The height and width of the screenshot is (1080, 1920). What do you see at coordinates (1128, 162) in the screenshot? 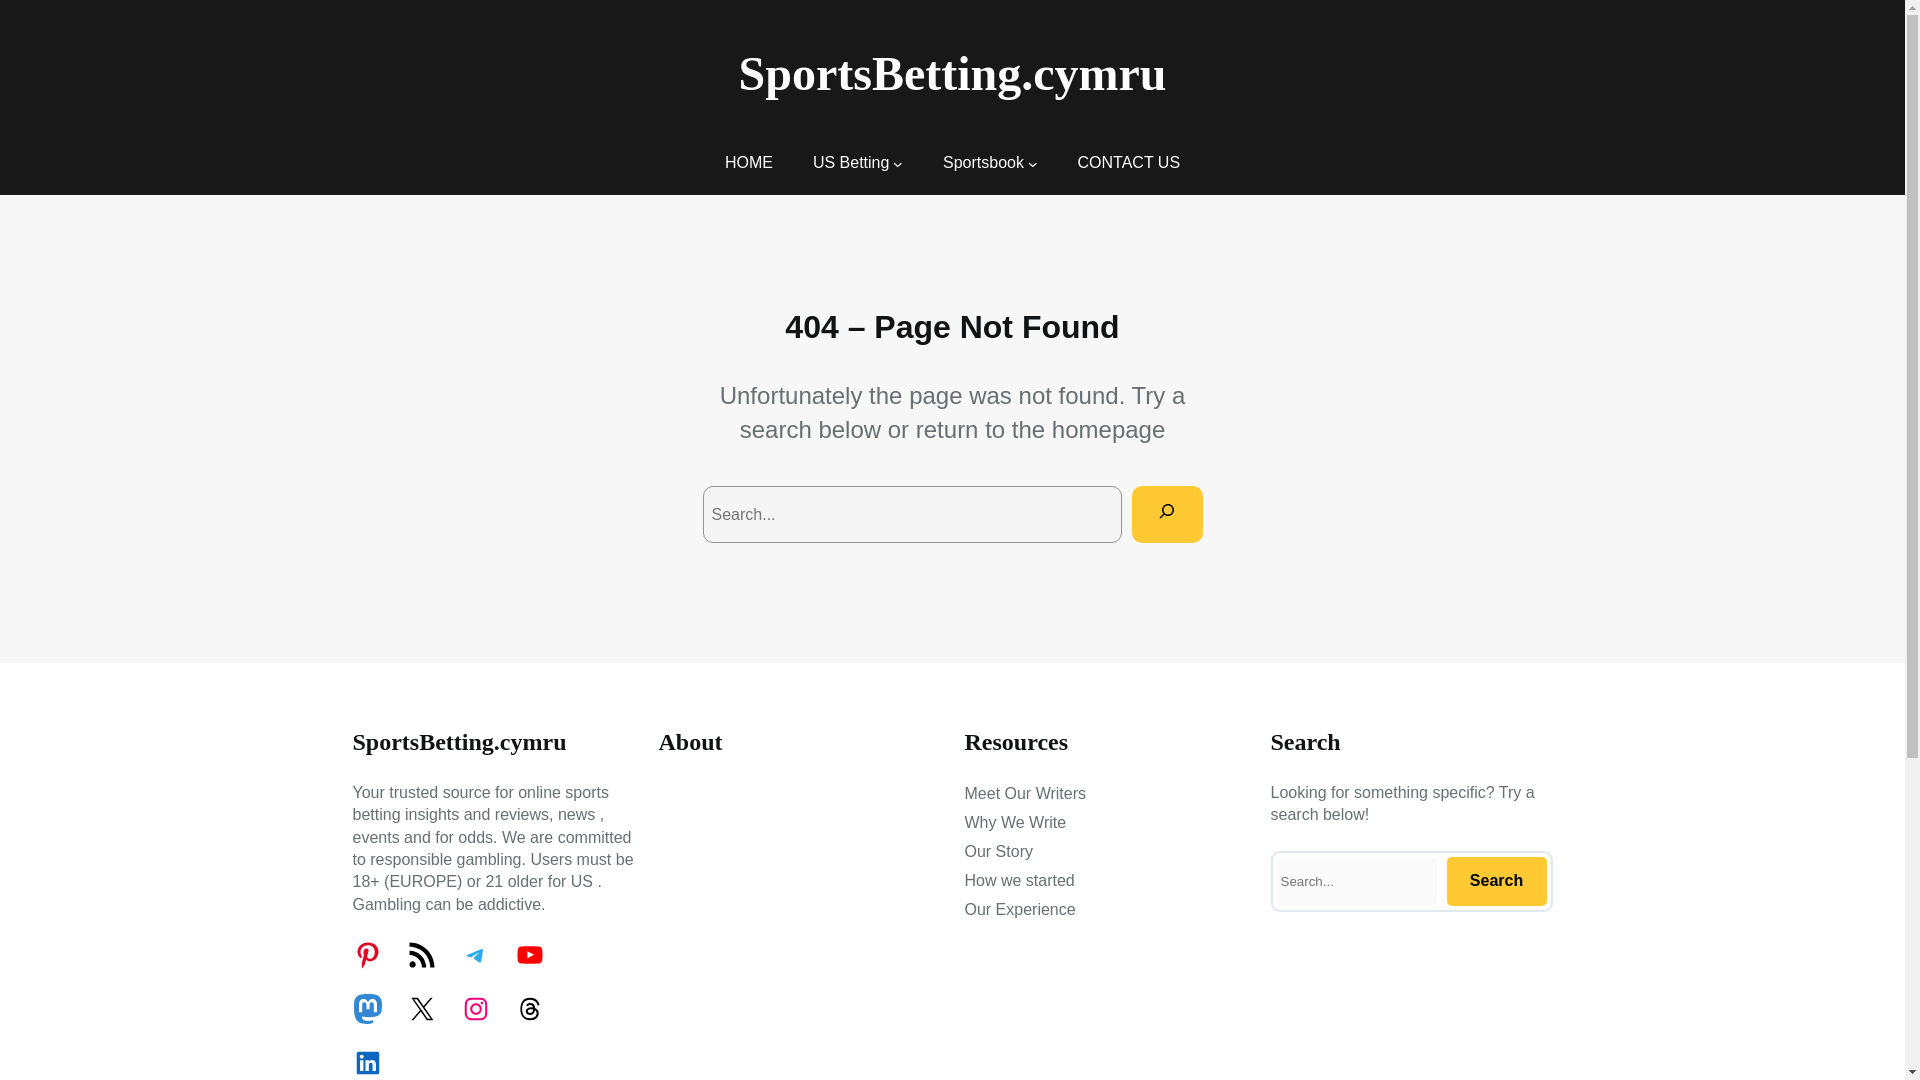
I see `CONTACT US` at bounding box center [1128, 162].